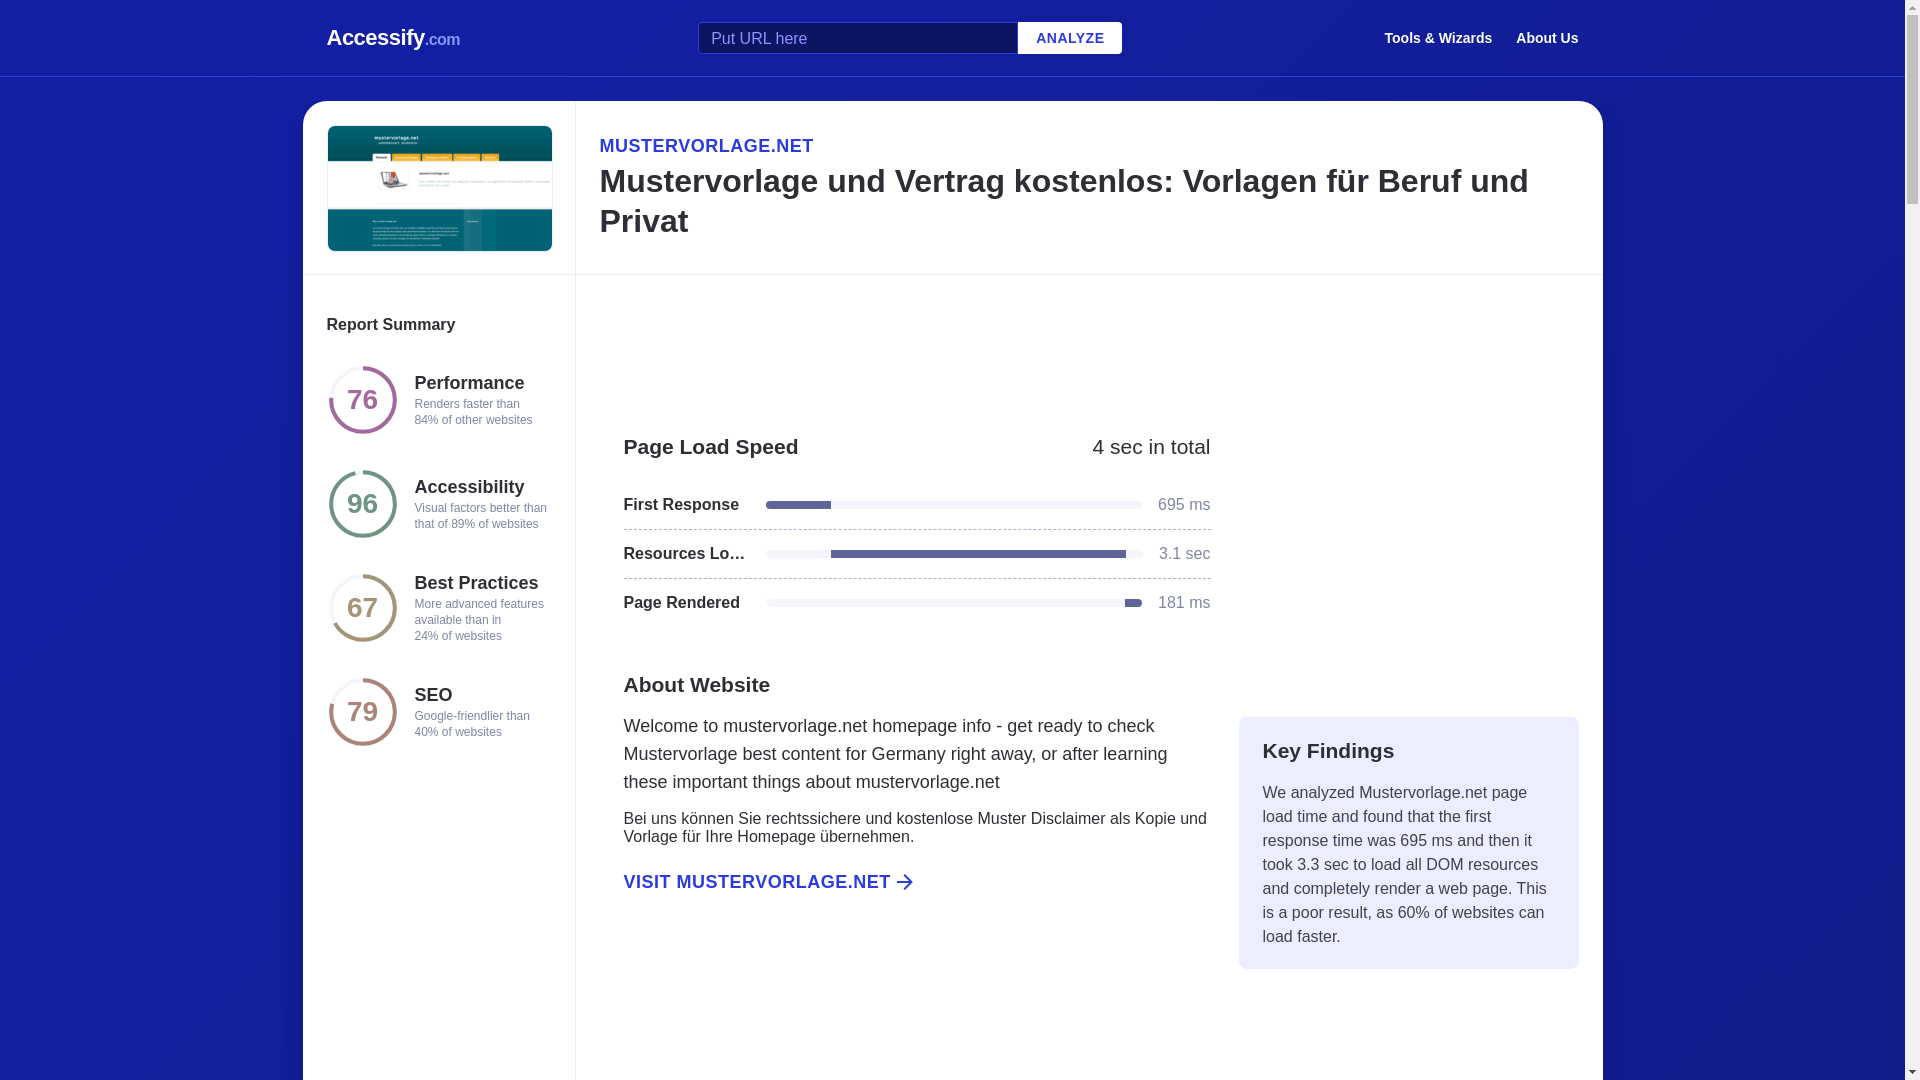  Describe the element at coordinates (1547, 37) in the screenshot. I see `About Us` at that location.